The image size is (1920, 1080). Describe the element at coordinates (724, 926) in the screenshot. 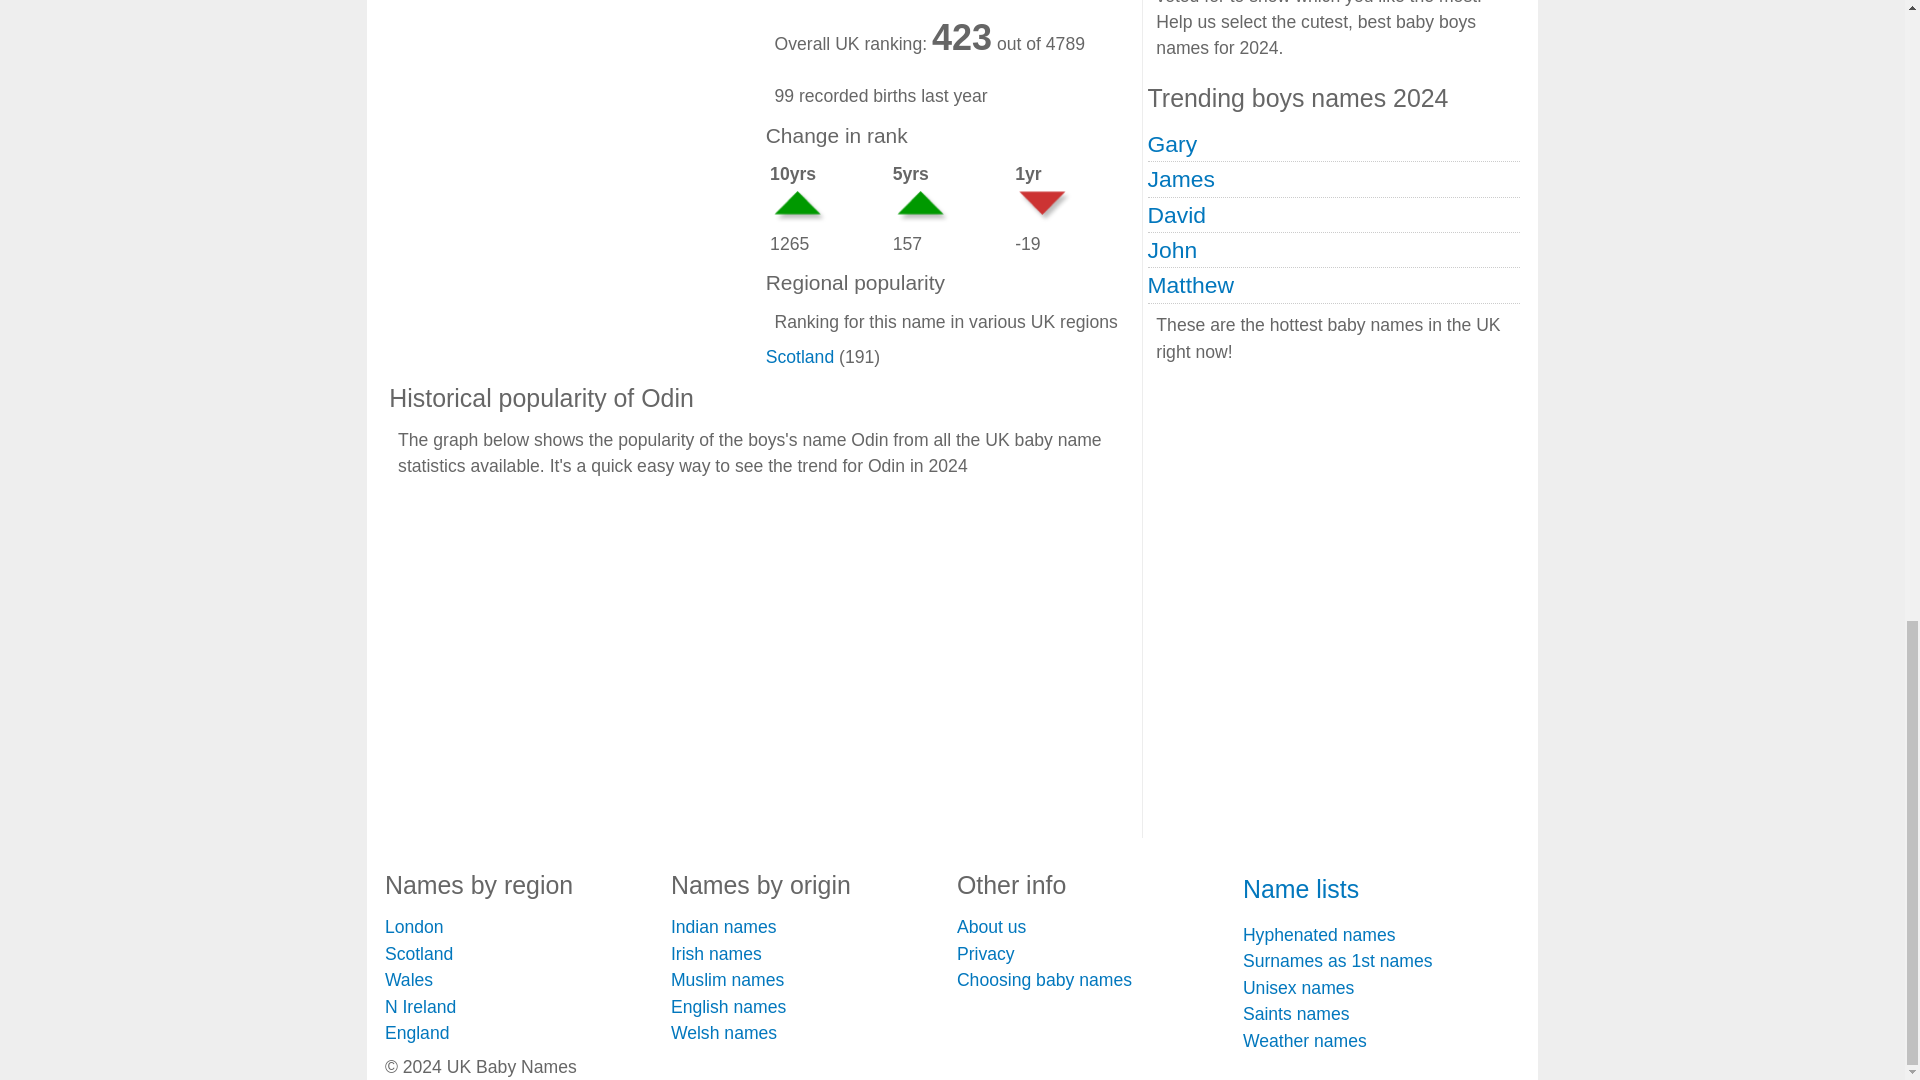

I see `Indian names` at that location.